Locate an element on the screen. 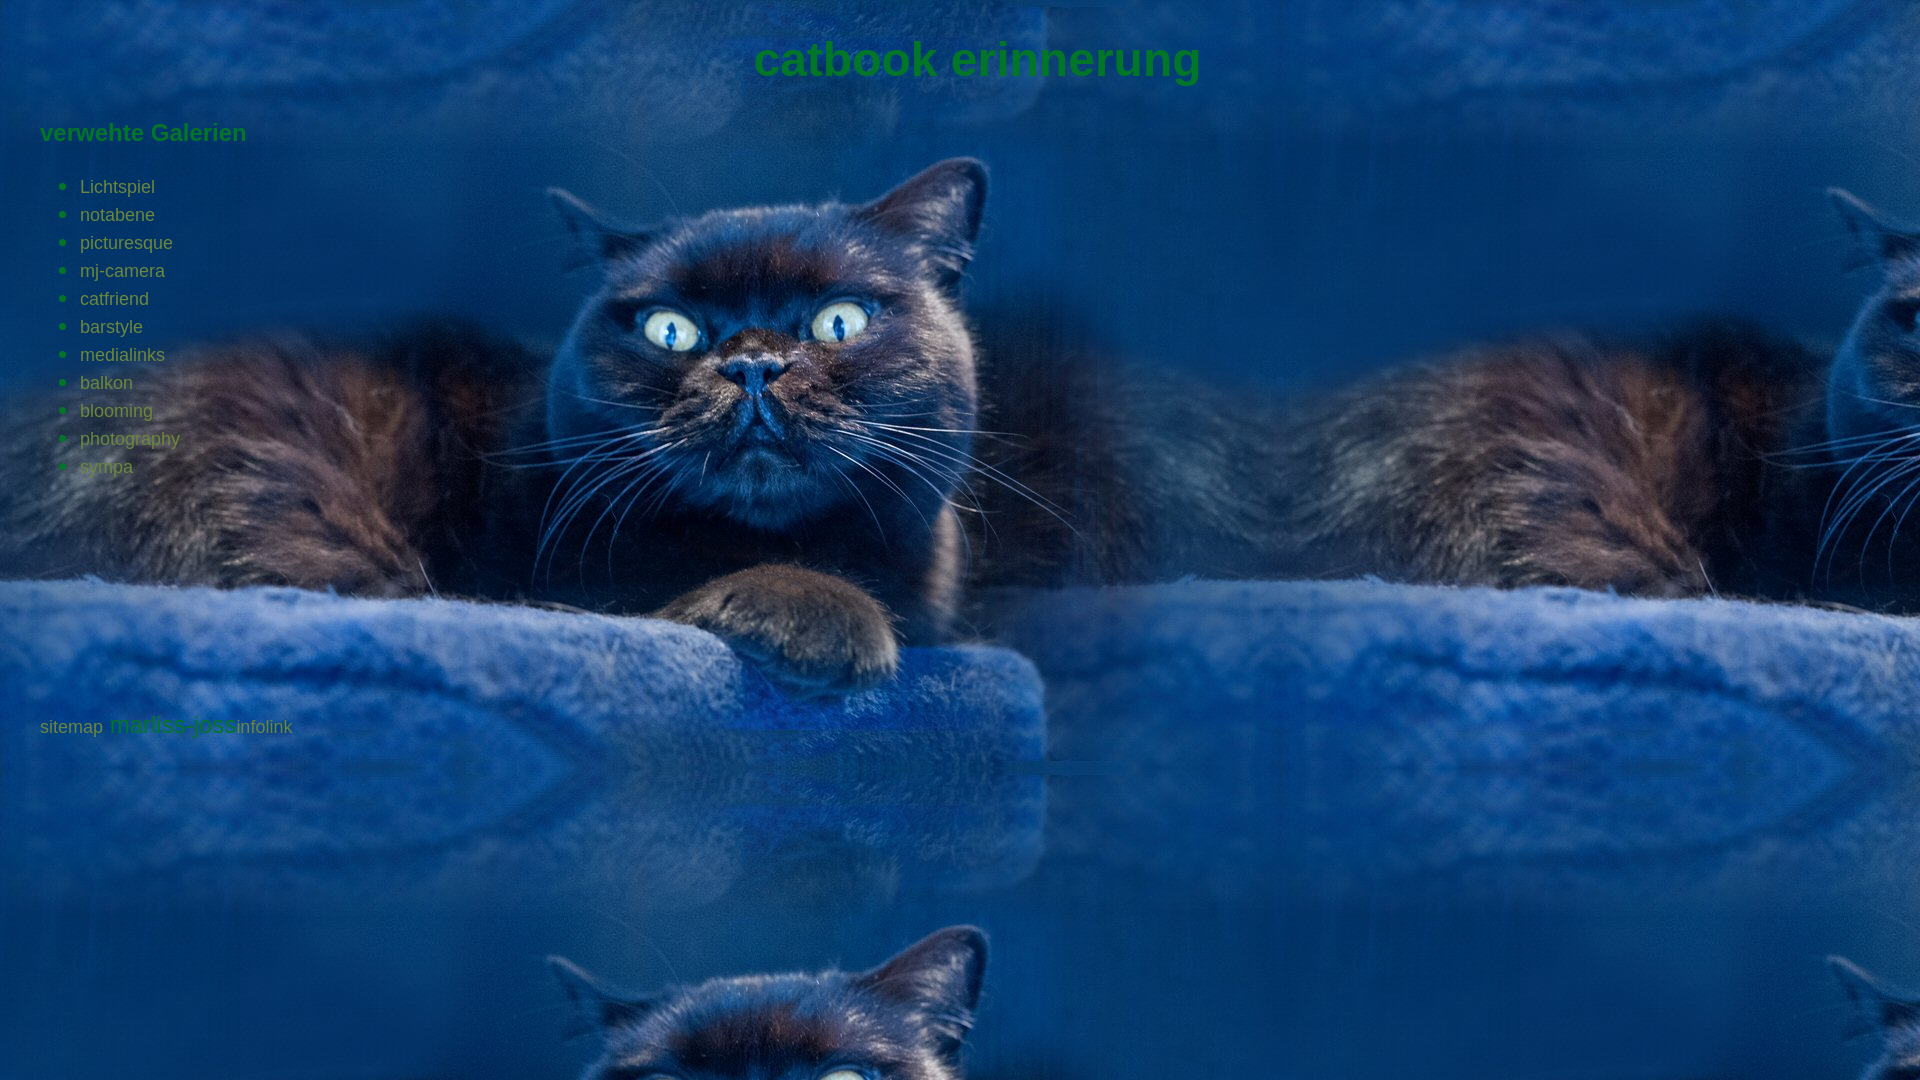 The width and height of the screenshot is (1920, 1080). balkon is located at coordinates (106, 383).